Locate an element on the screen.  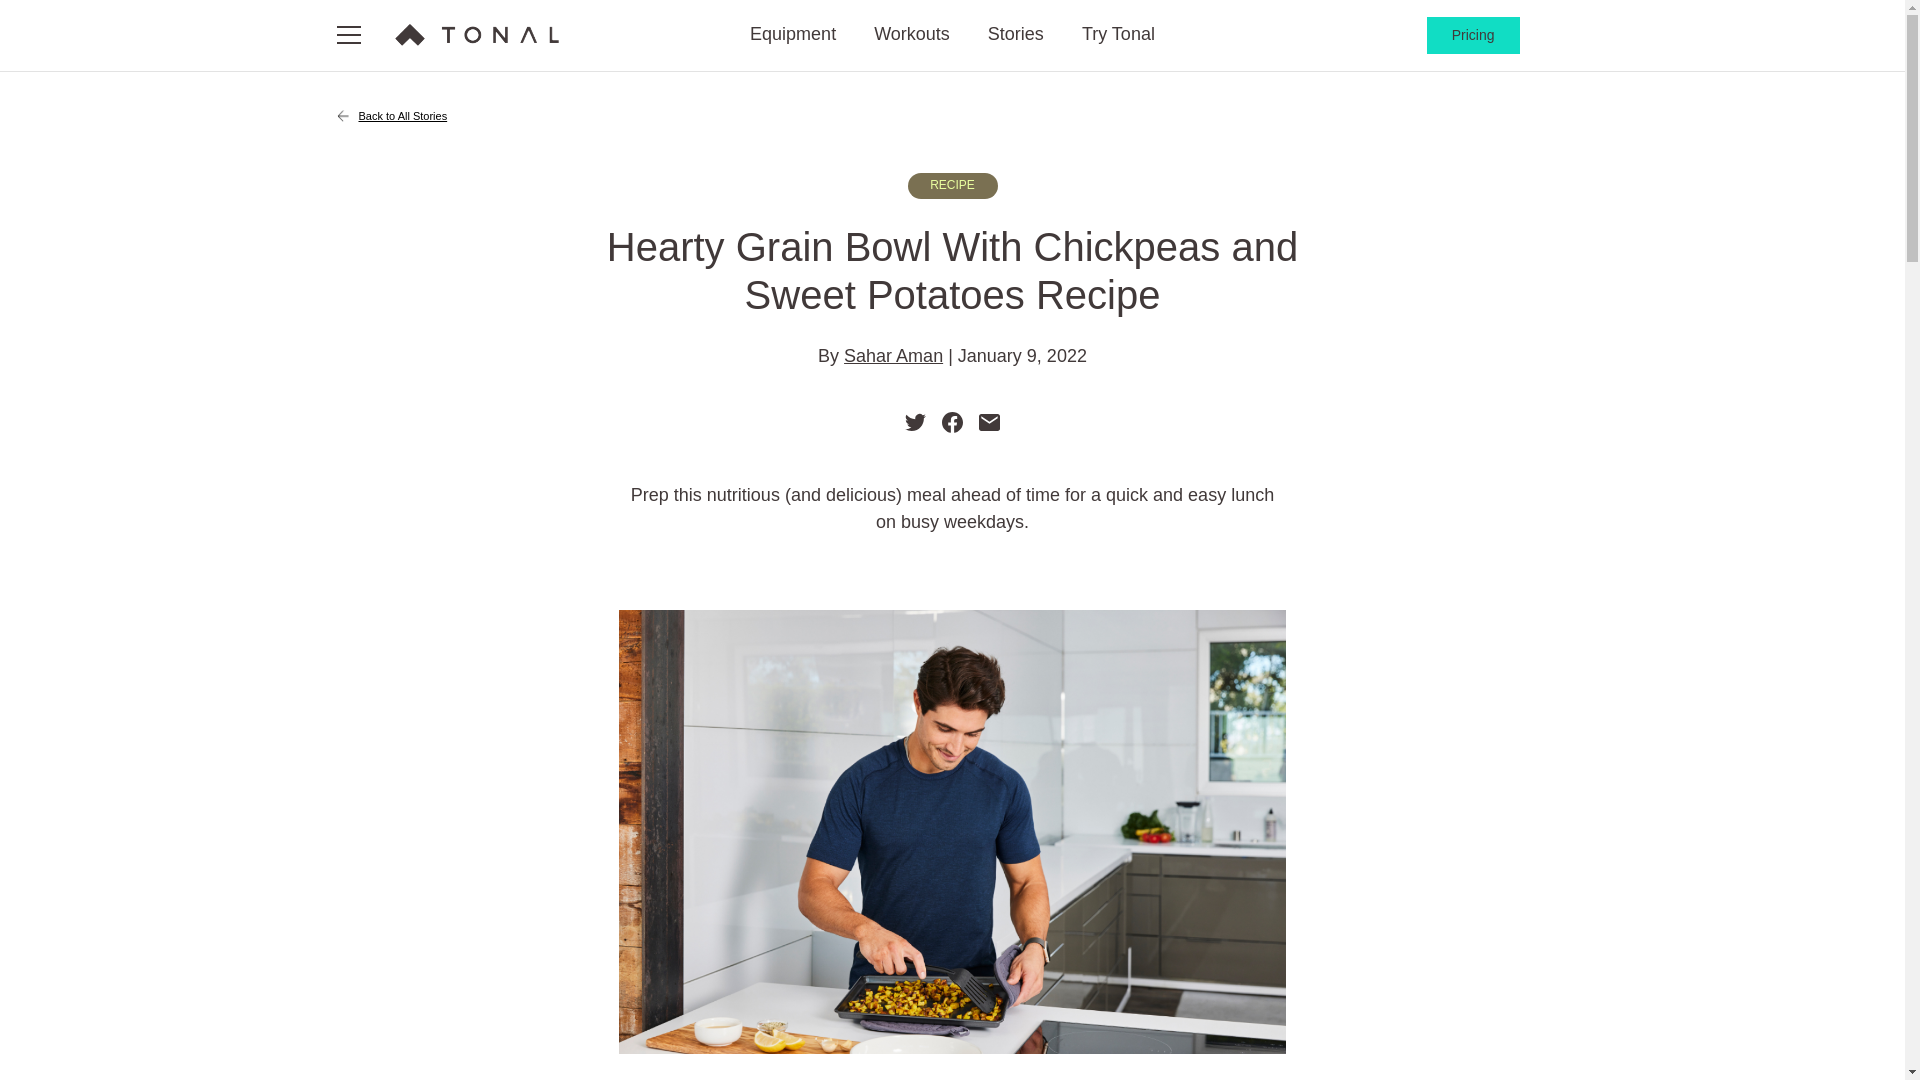
Pricing is located at coordinates (1473, 36).